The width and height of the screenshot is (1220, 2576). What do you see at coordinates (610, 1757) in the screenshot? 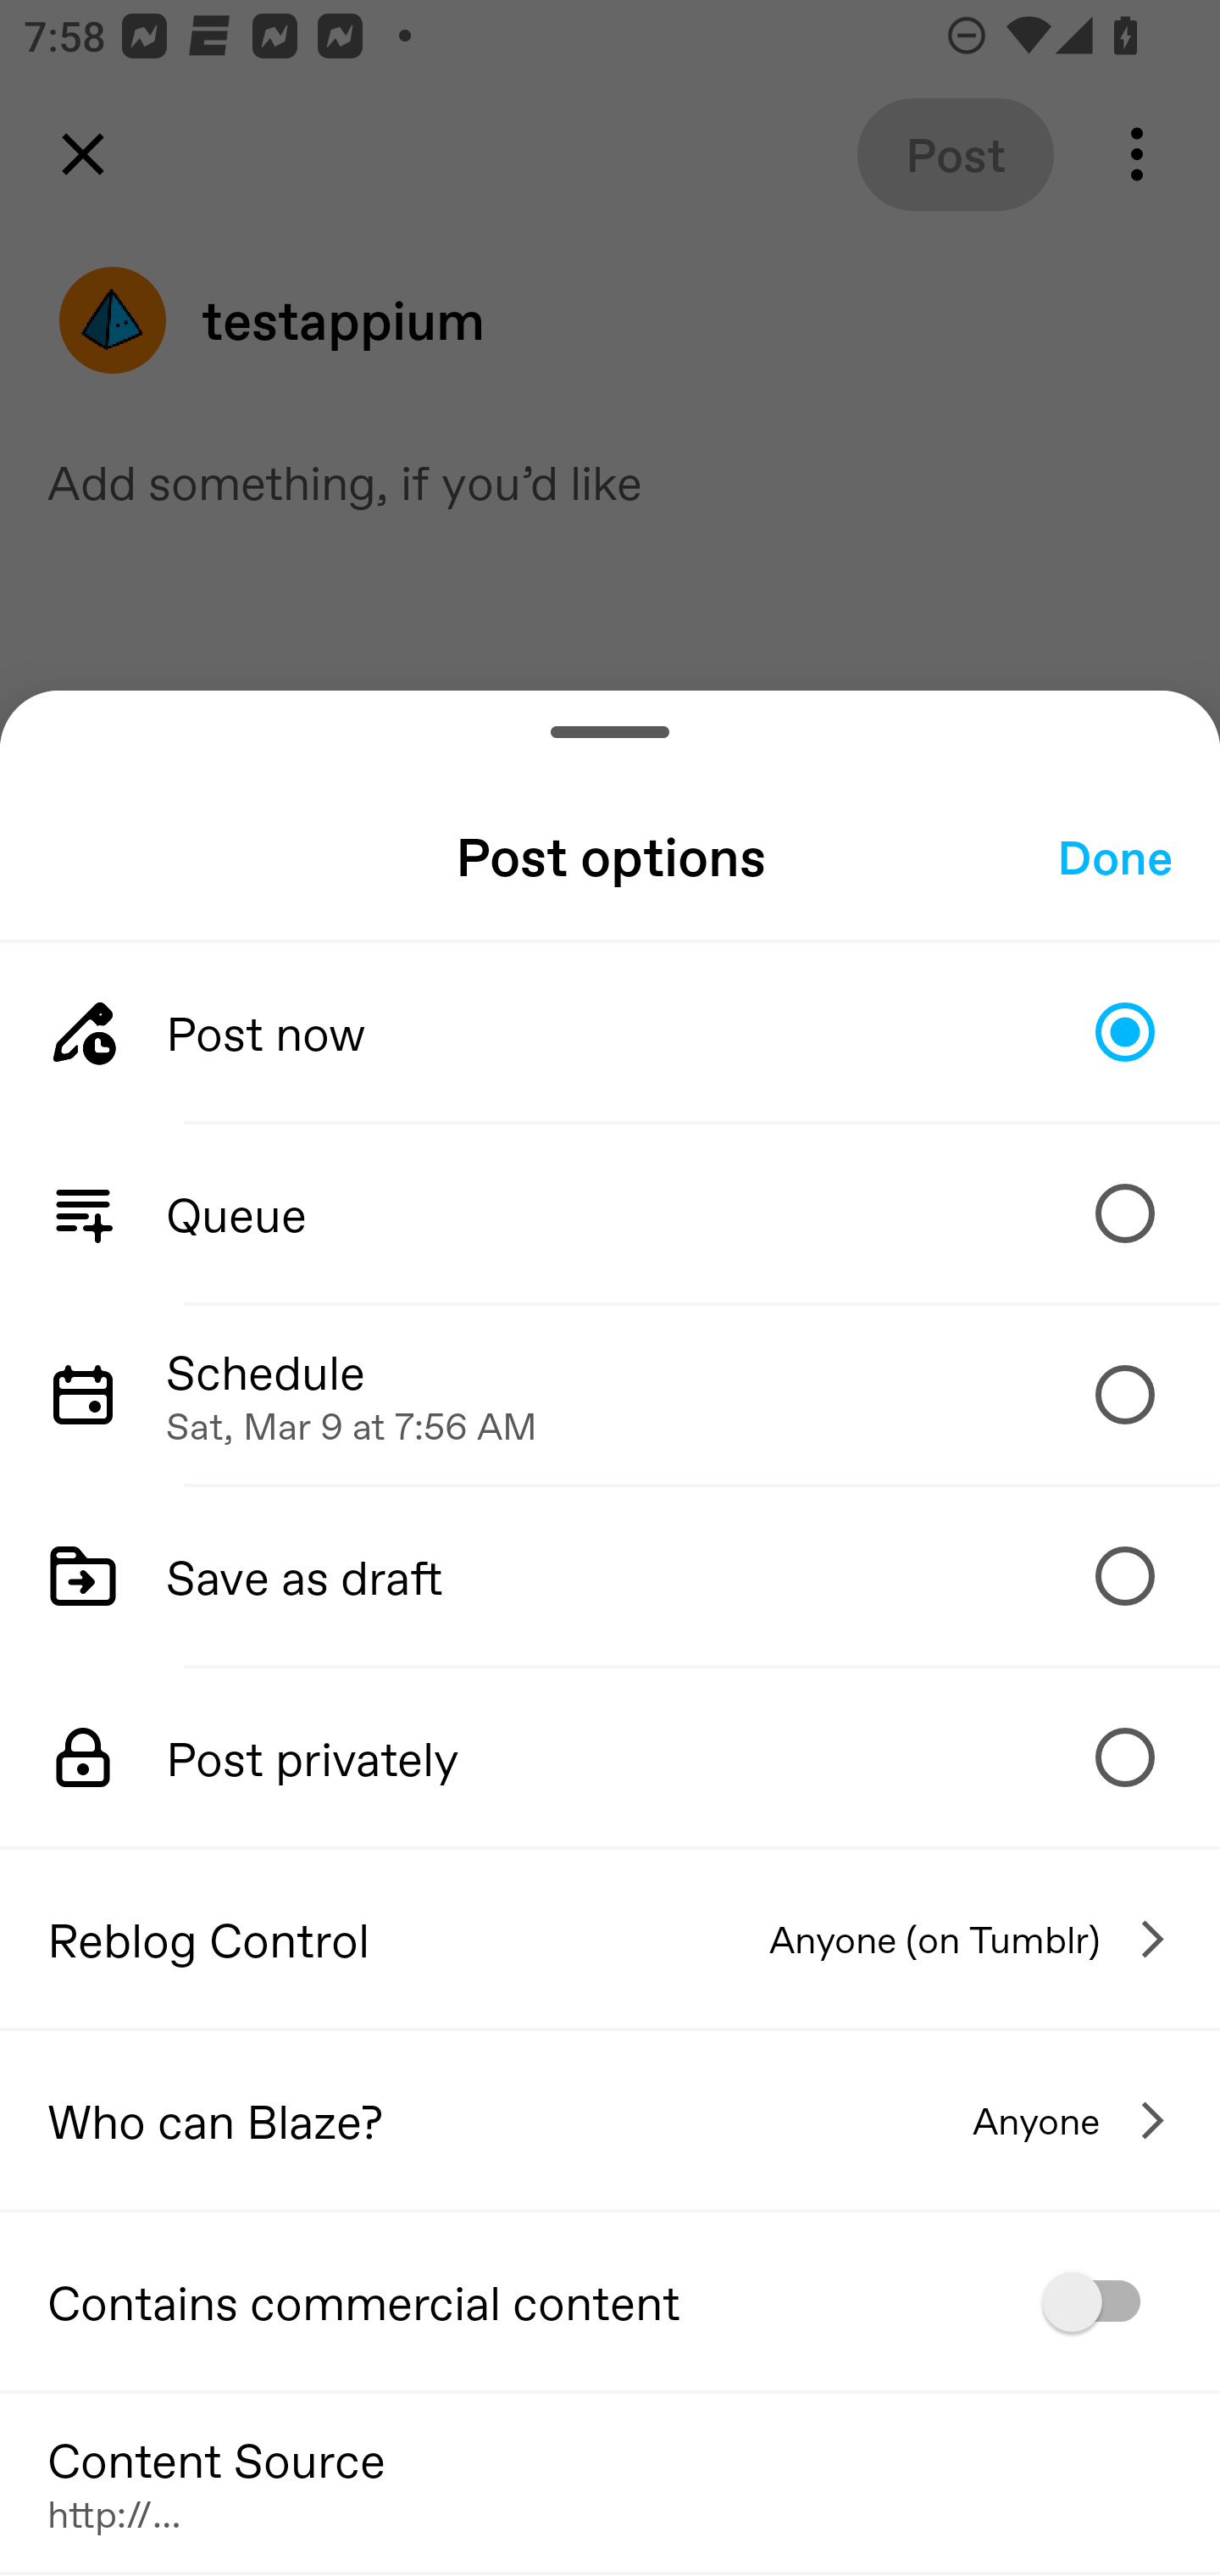
I see `Post privately` at bounding box center [610, 1757].